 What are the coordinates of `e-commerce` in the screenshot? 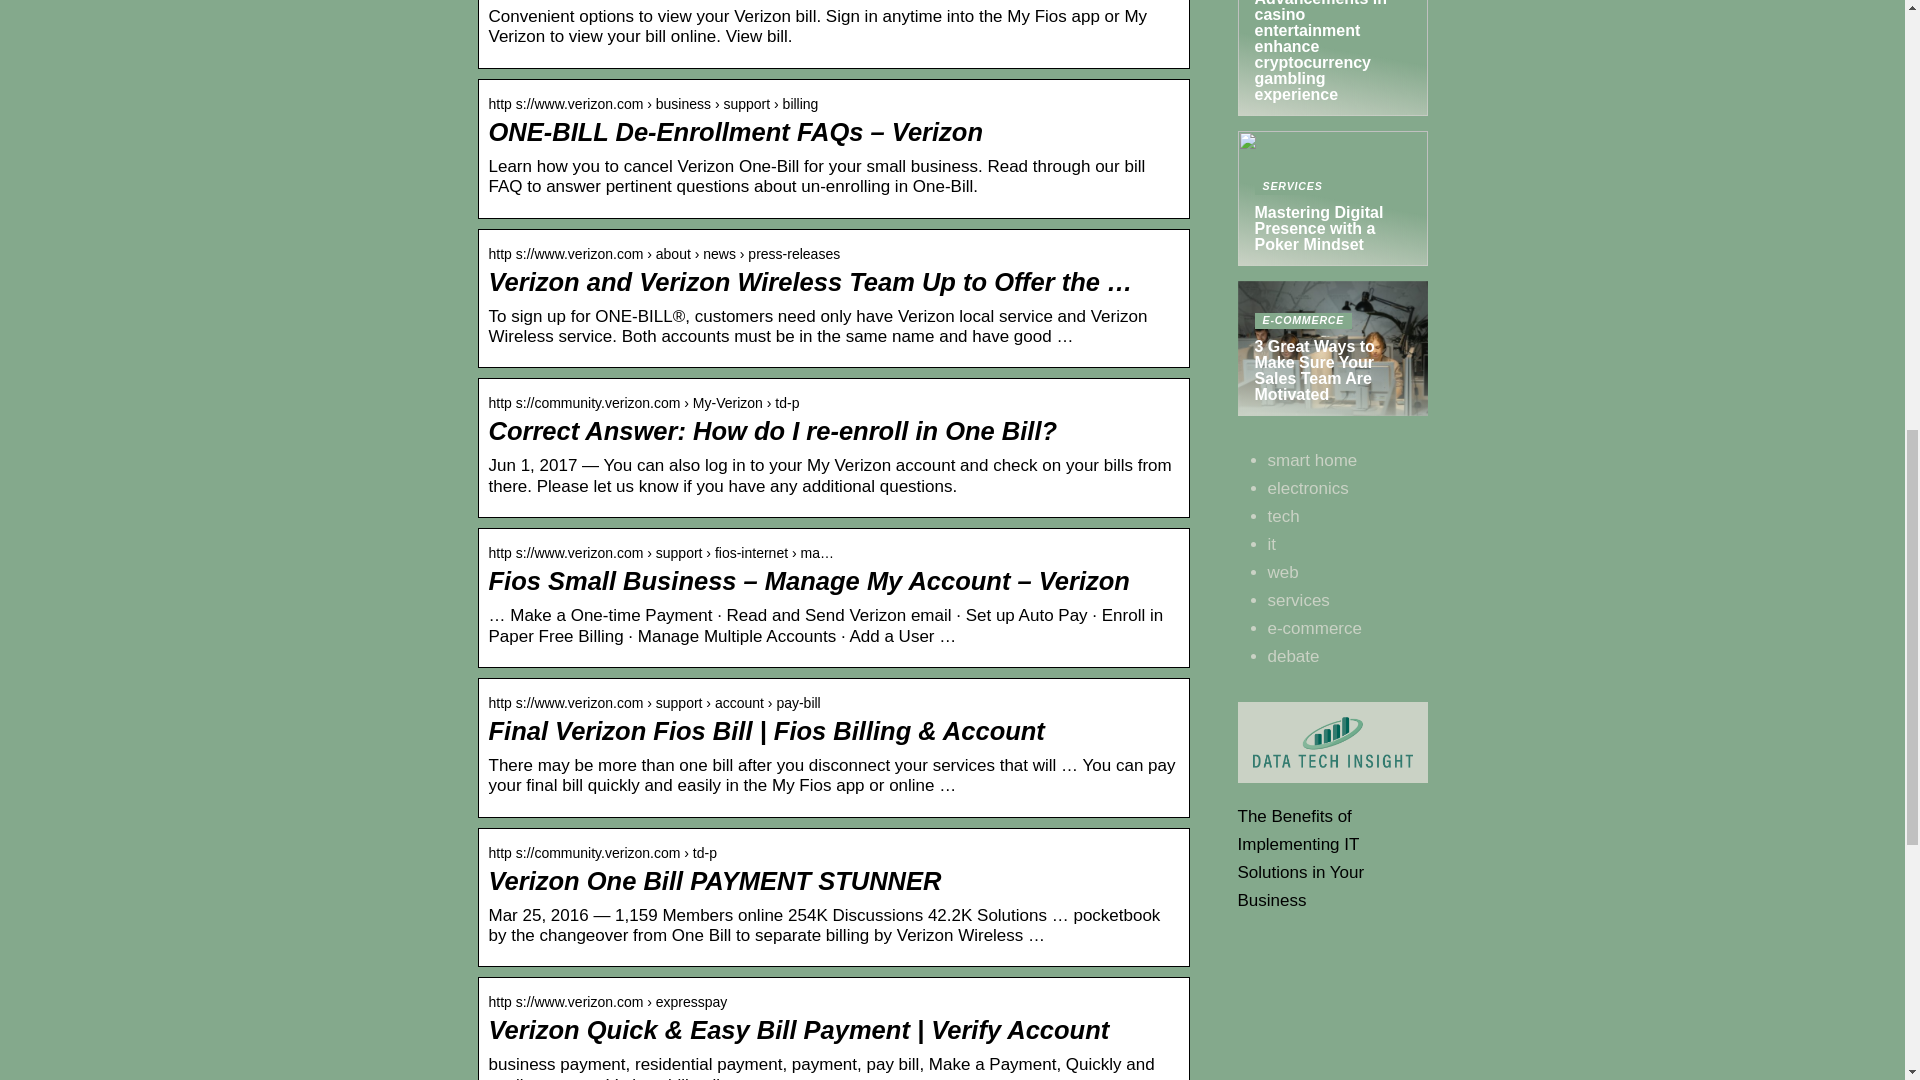 It's located at (1333, 198).